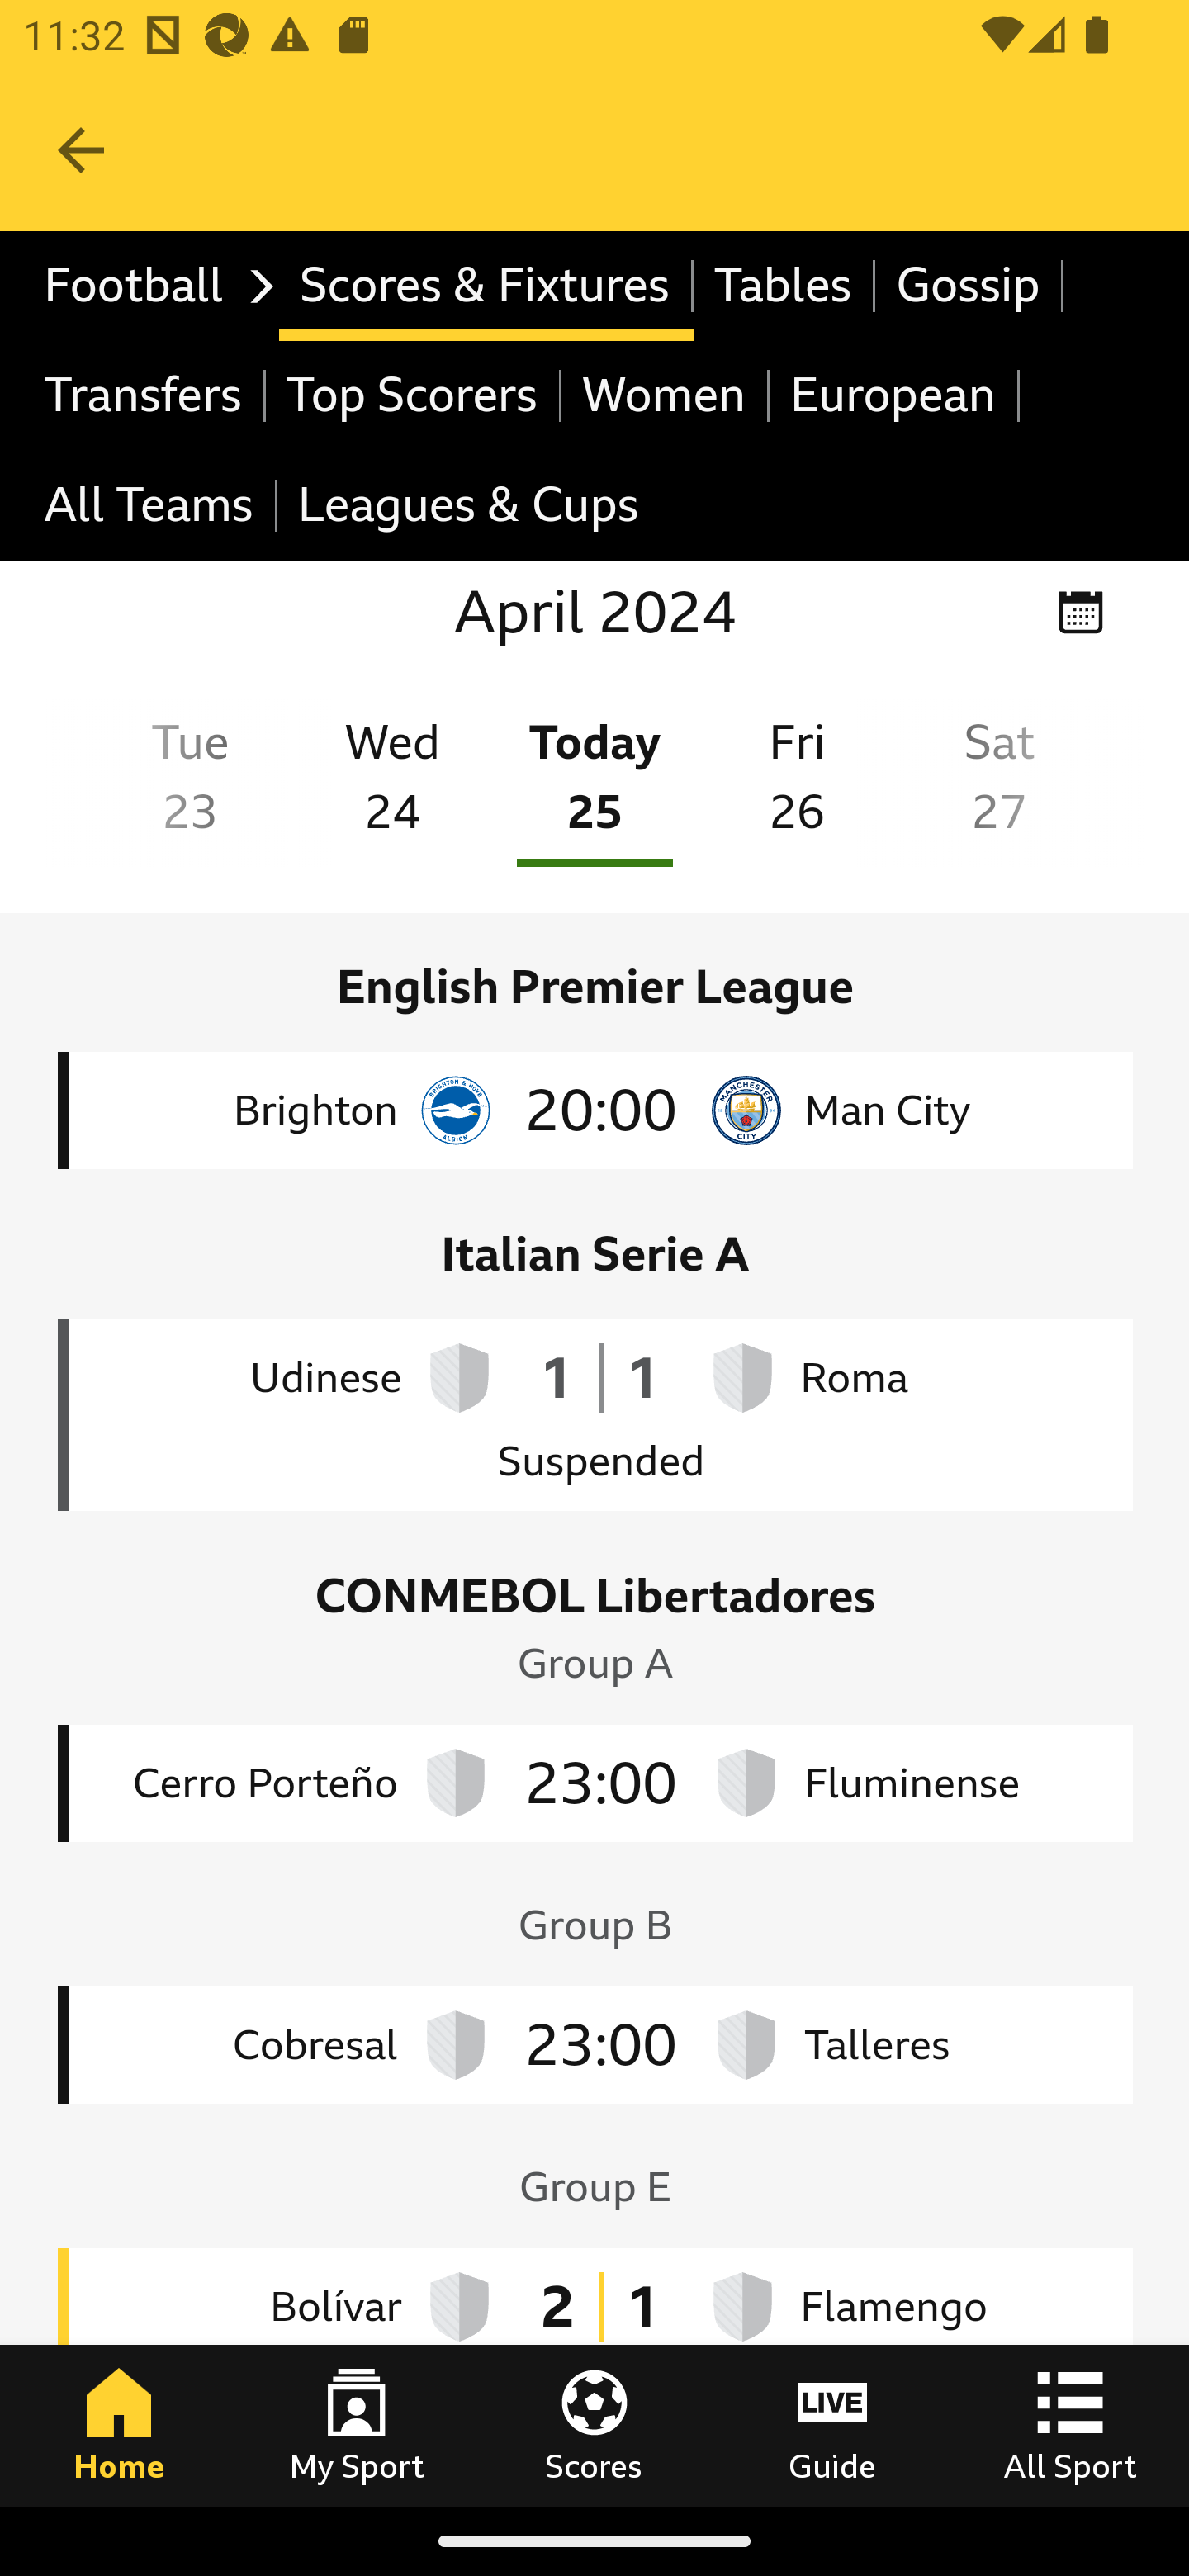 Image resolution: width=1189 pixels, height=2576 pixels. I want to click on Transfers, so click(145, 395).